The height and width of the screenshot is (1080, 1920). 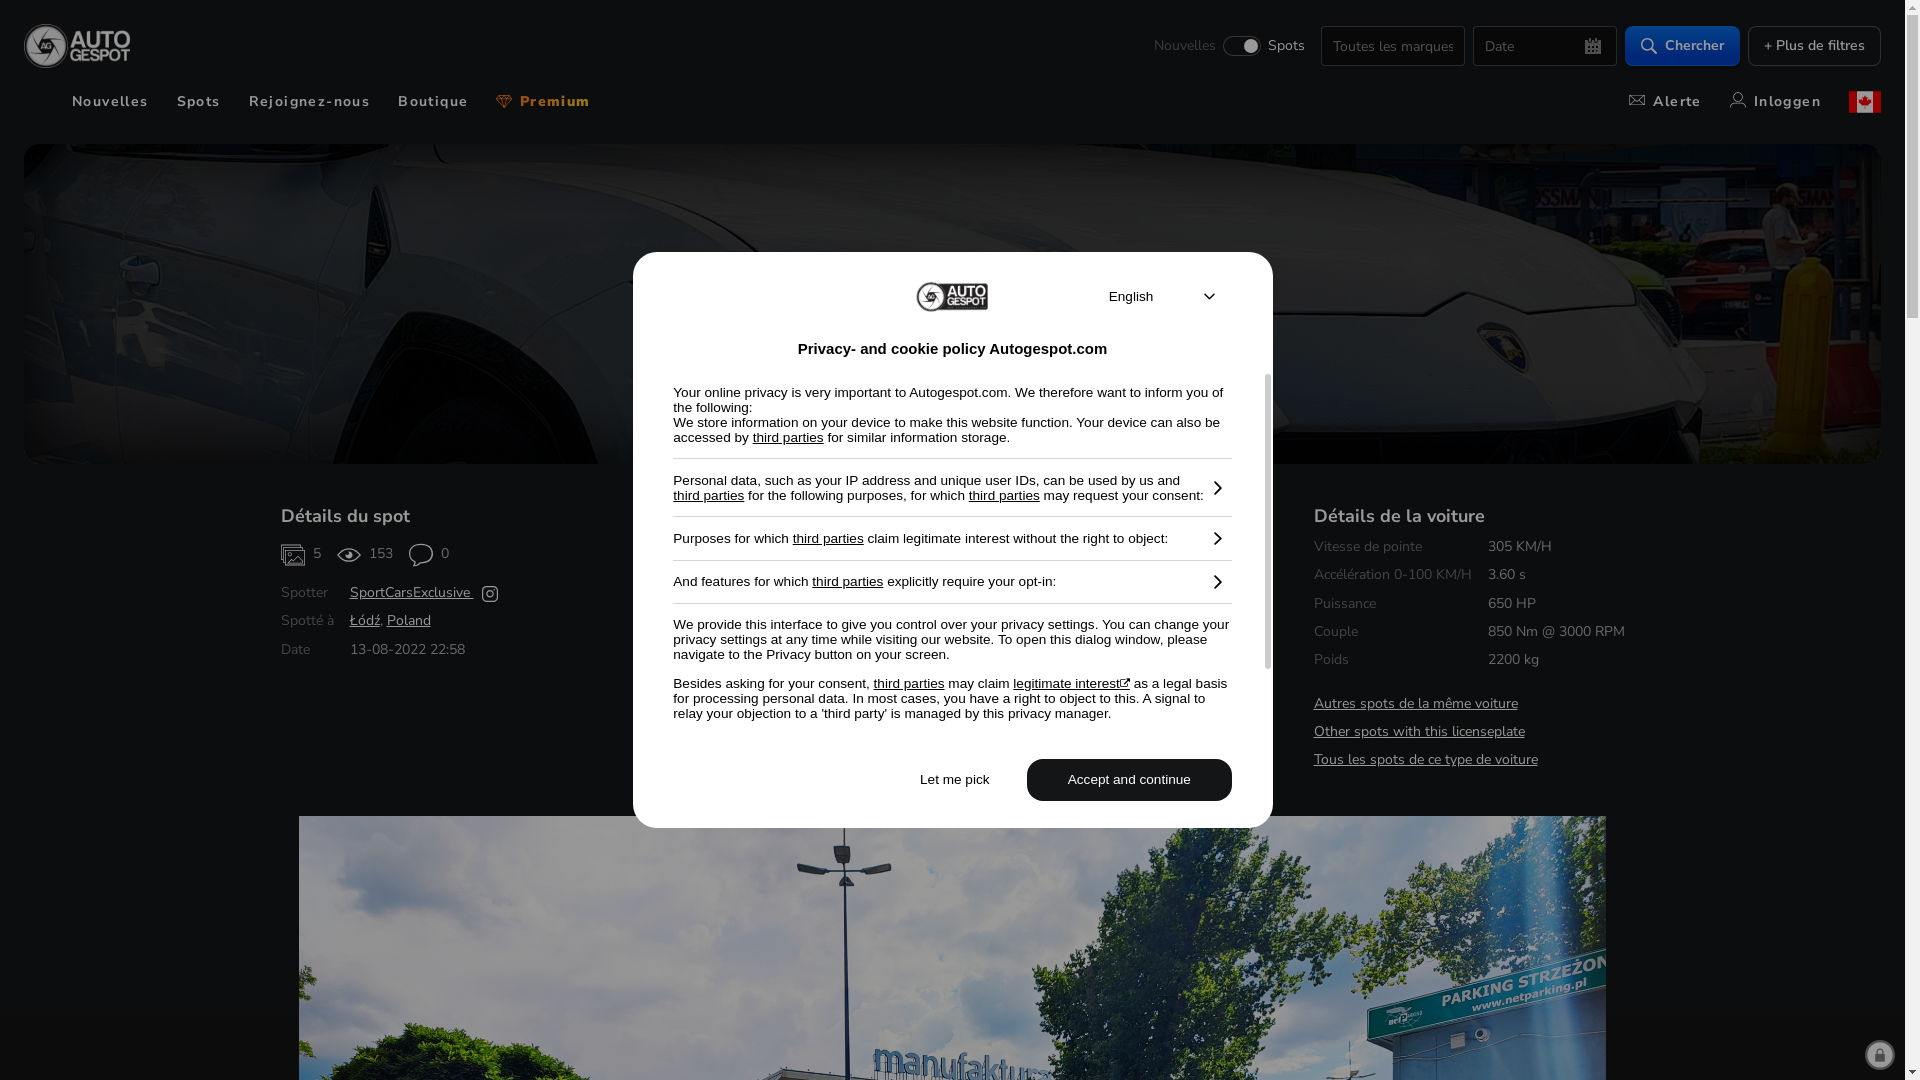 What do you see at coordinates (110, 102) in the screenshot?
I see `Nouvelles` at bounding box center [110, 102].